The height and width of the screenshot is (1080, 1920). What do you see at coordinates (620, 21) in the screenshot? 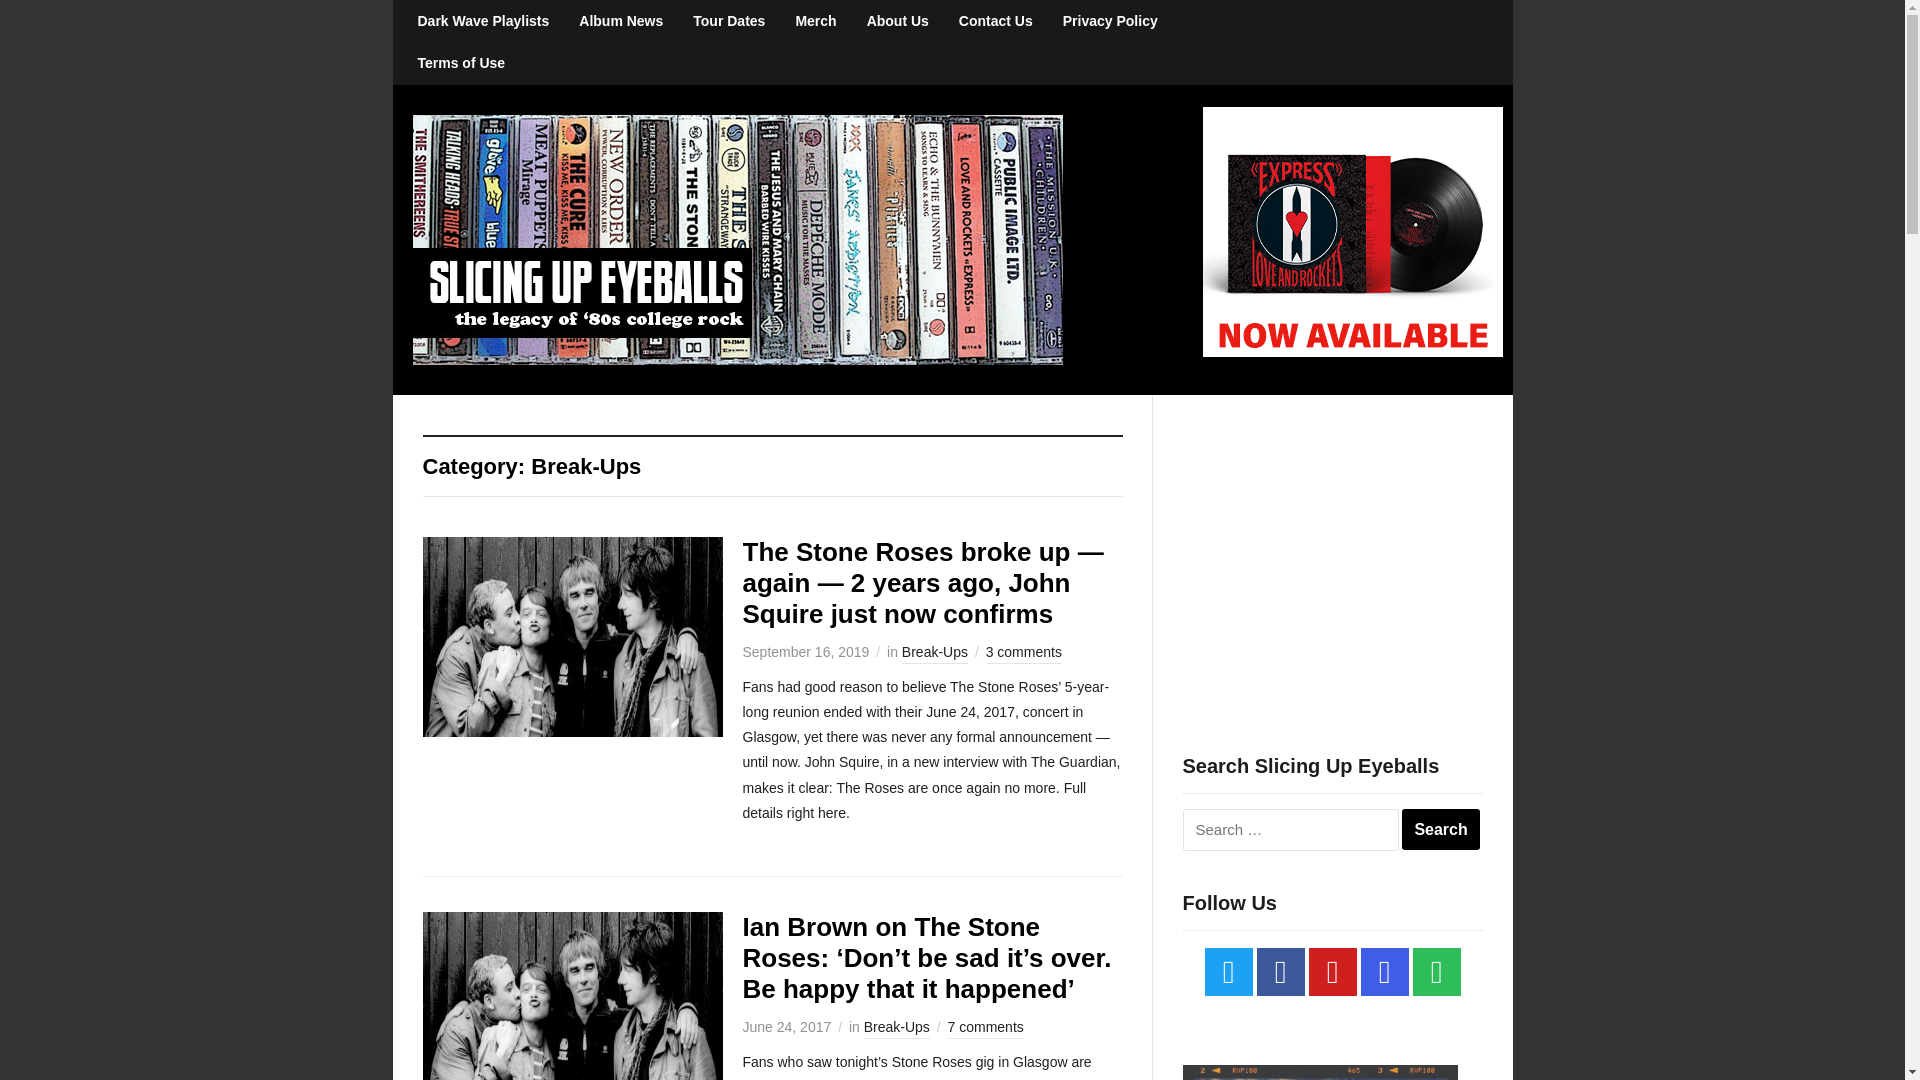
I see `Album News` at bounding box center [620, 21].